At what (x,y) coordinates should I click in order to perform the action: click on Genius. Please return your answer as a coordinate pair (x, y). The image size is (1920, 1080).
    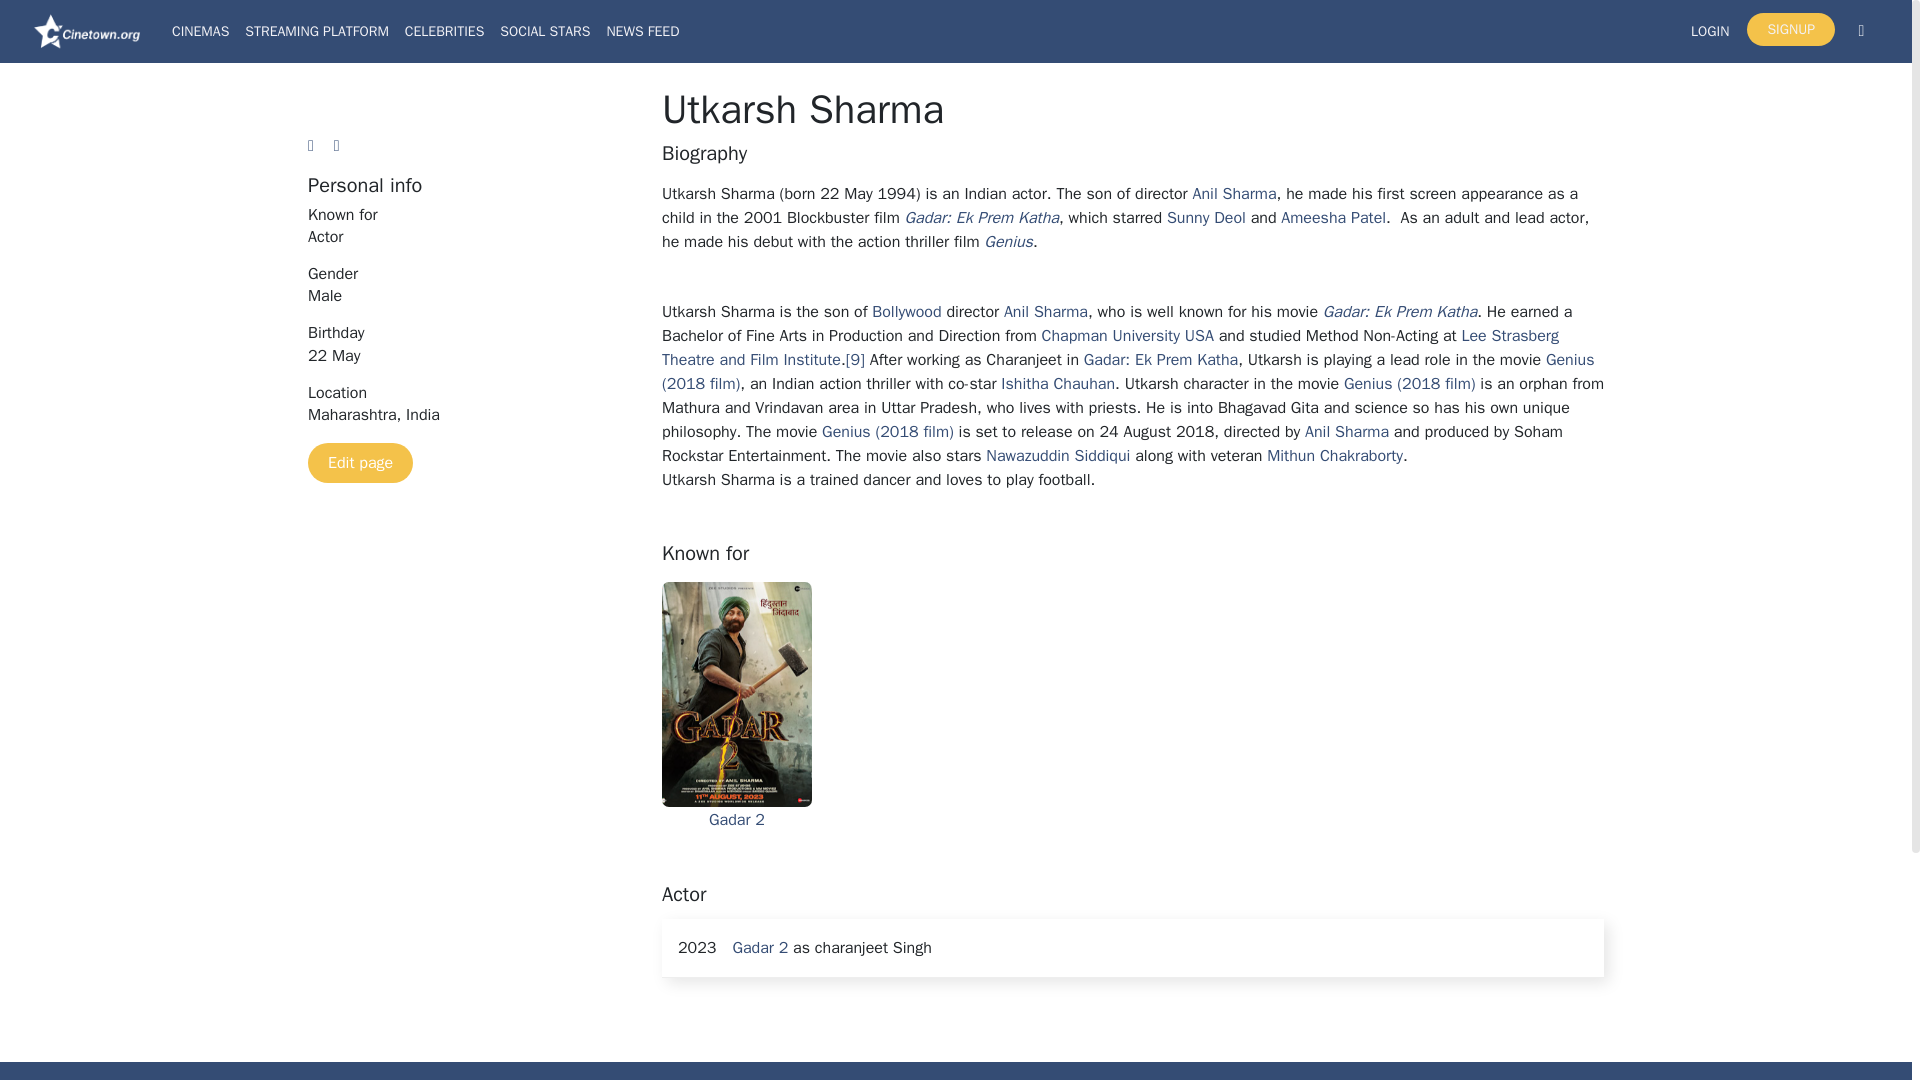
    Looking at the image, I should click on (1008, 242).